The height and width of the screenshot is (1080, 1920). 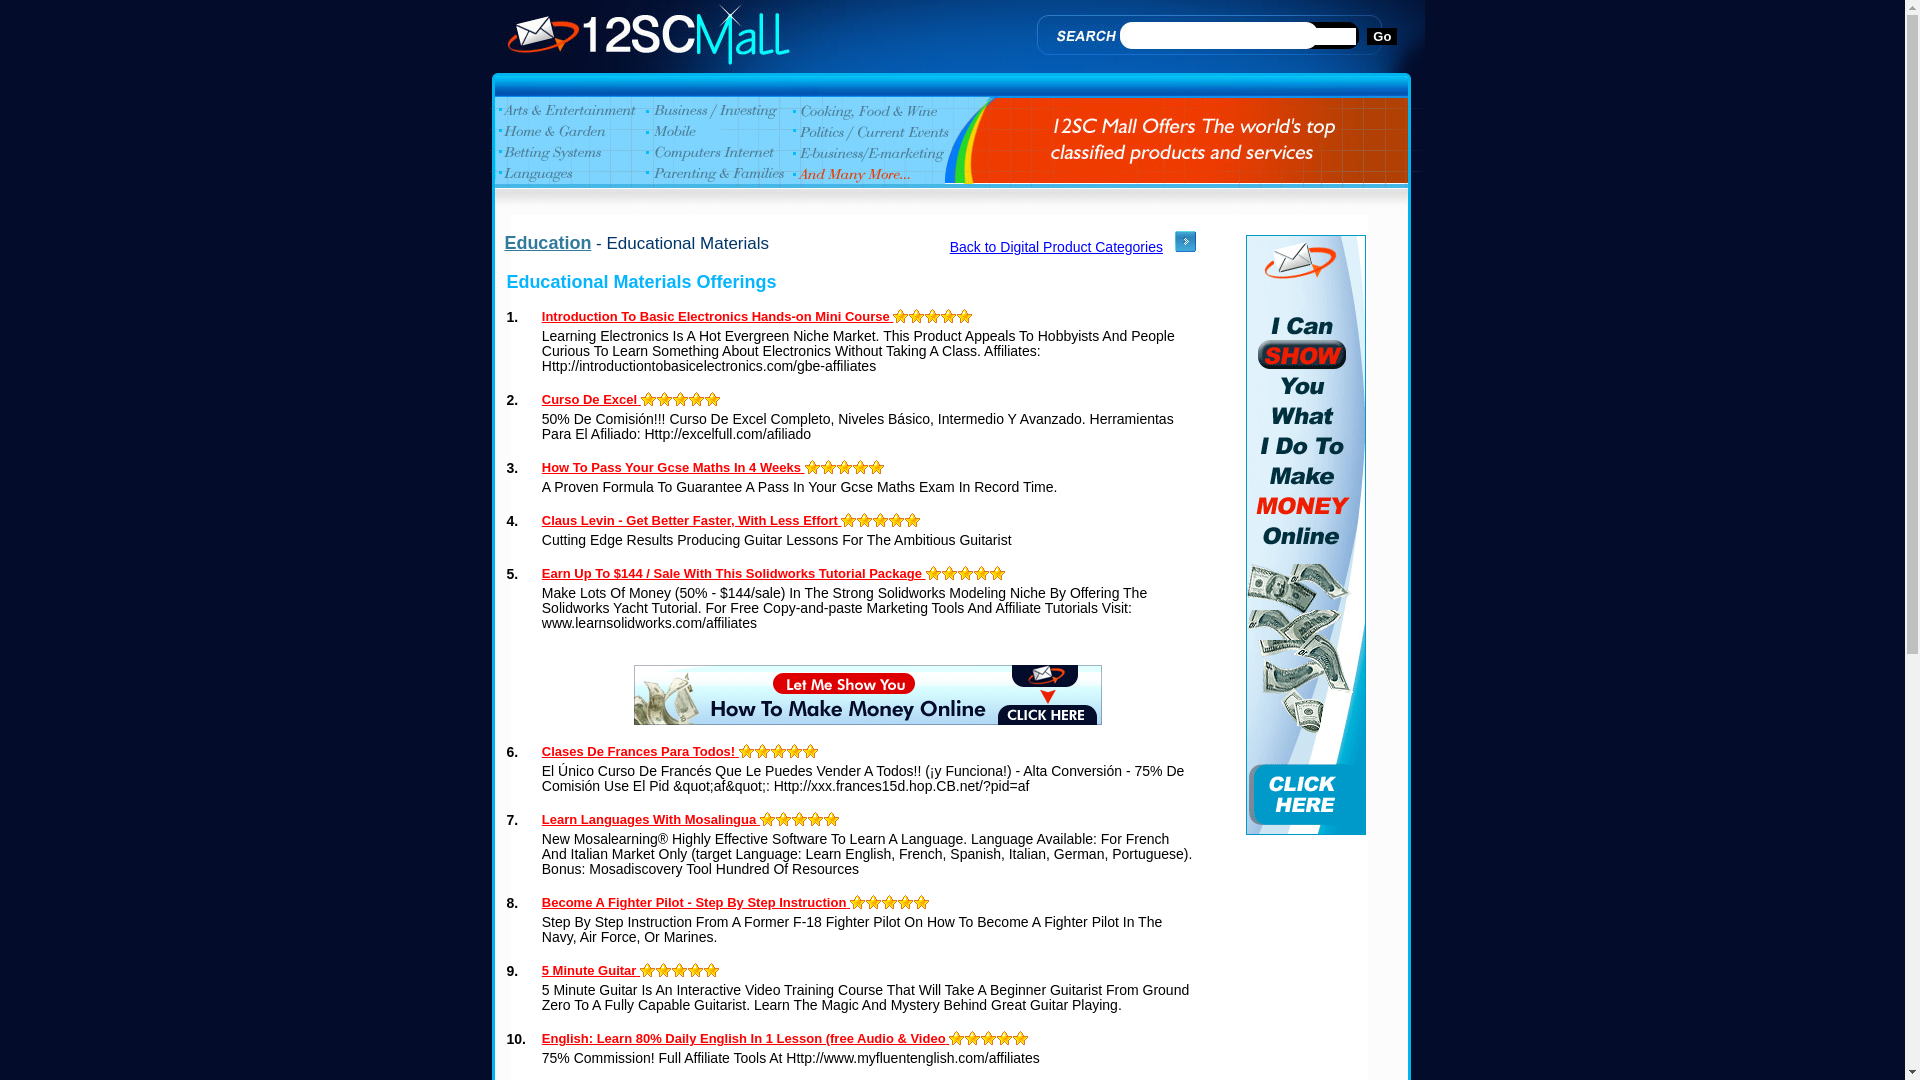 What do you see at coordinates (934, 574) in the screenshot?
I see `recommended` at bounding box center [934, 574].